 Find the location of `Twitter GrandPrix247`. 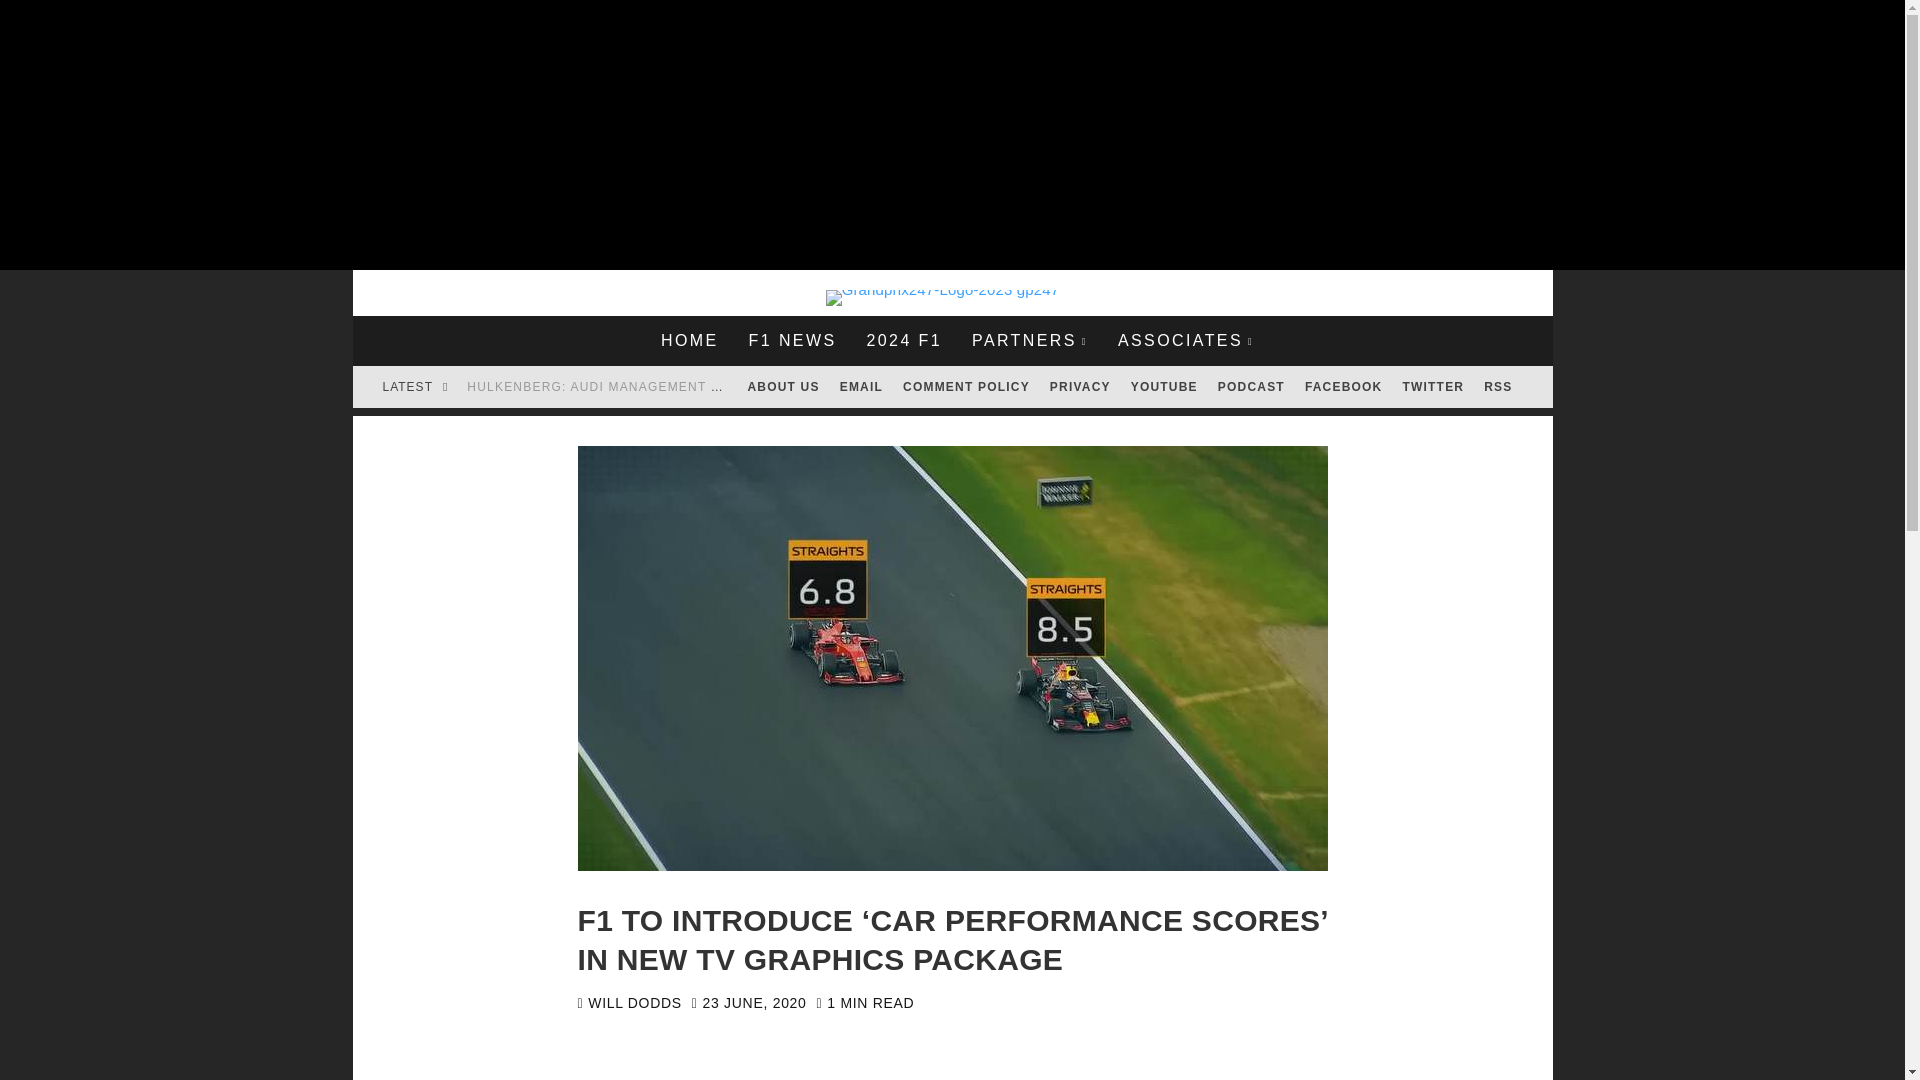

Twitter GrandPrix247 is located at coordinates (1433, 387).